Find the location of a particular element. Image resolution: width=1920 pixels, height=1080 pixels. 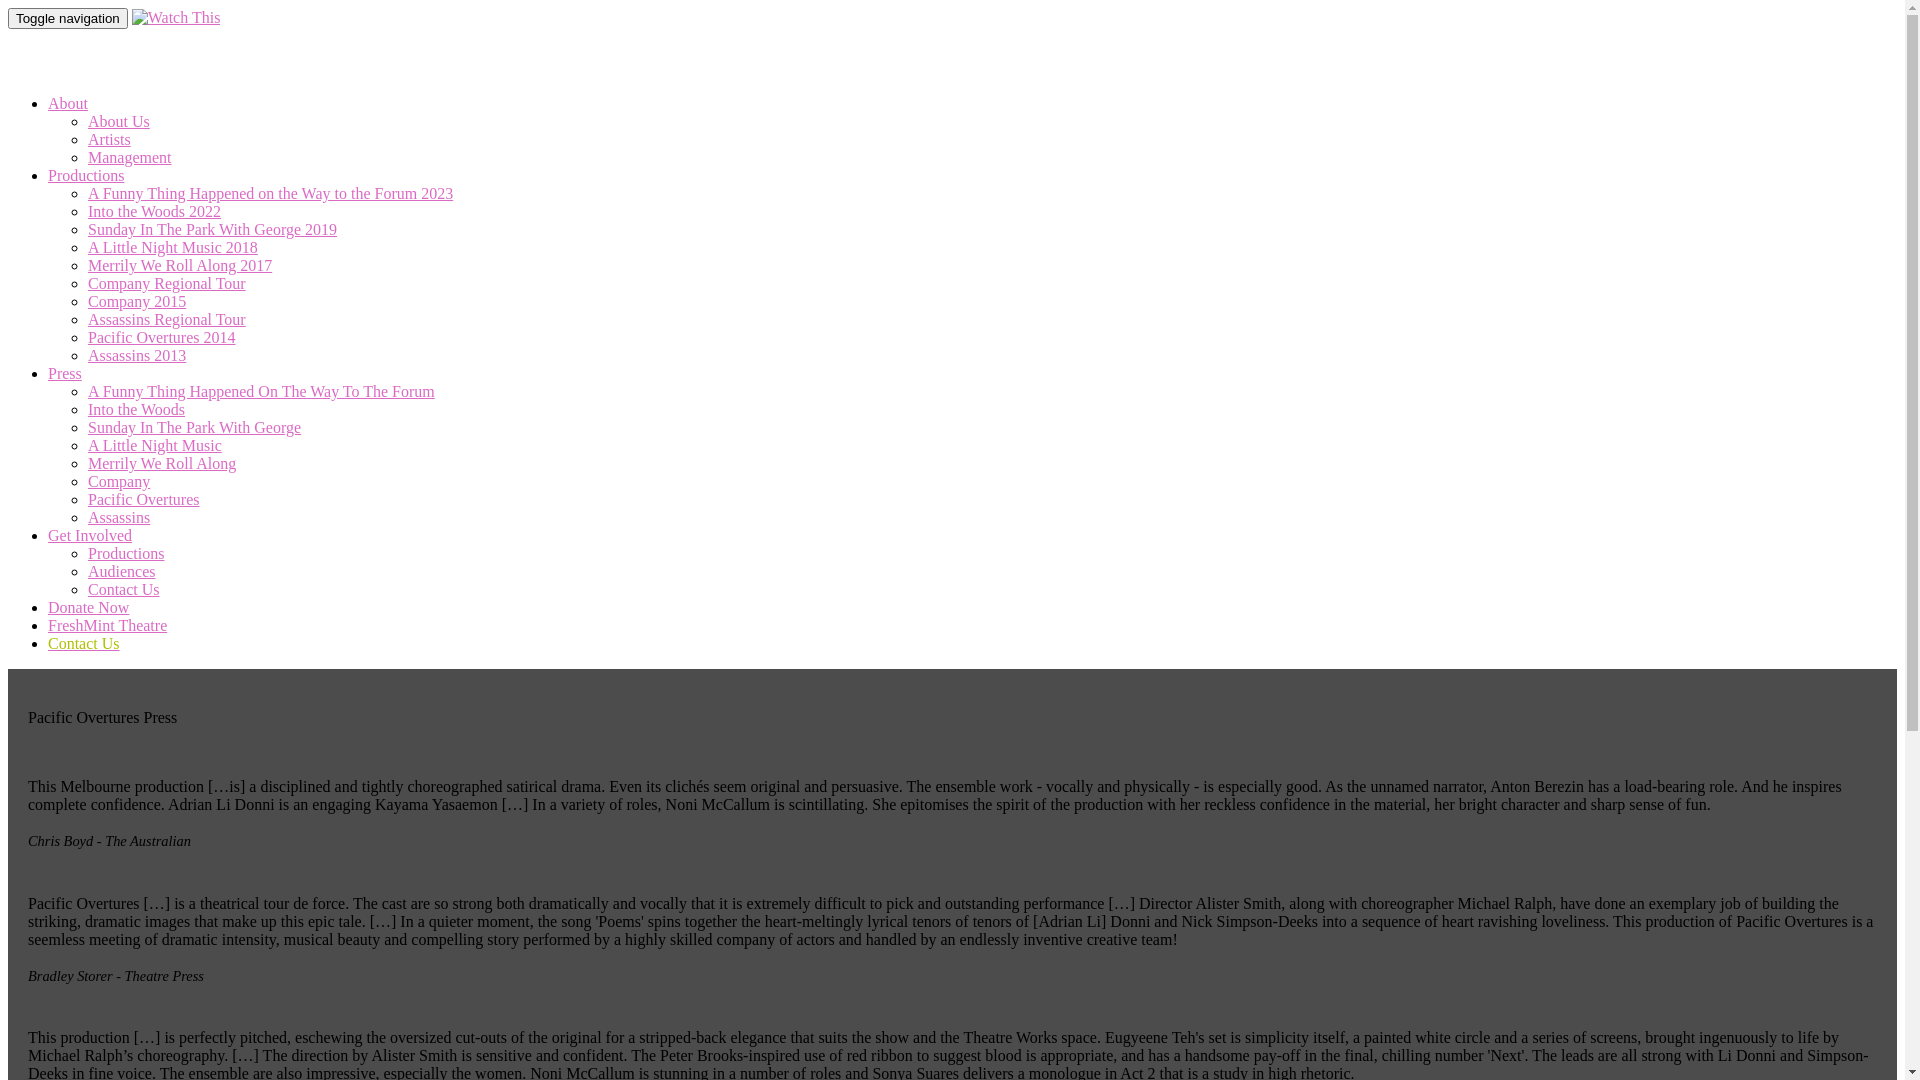

Toggle navigation is located at coordinates (68, 18).